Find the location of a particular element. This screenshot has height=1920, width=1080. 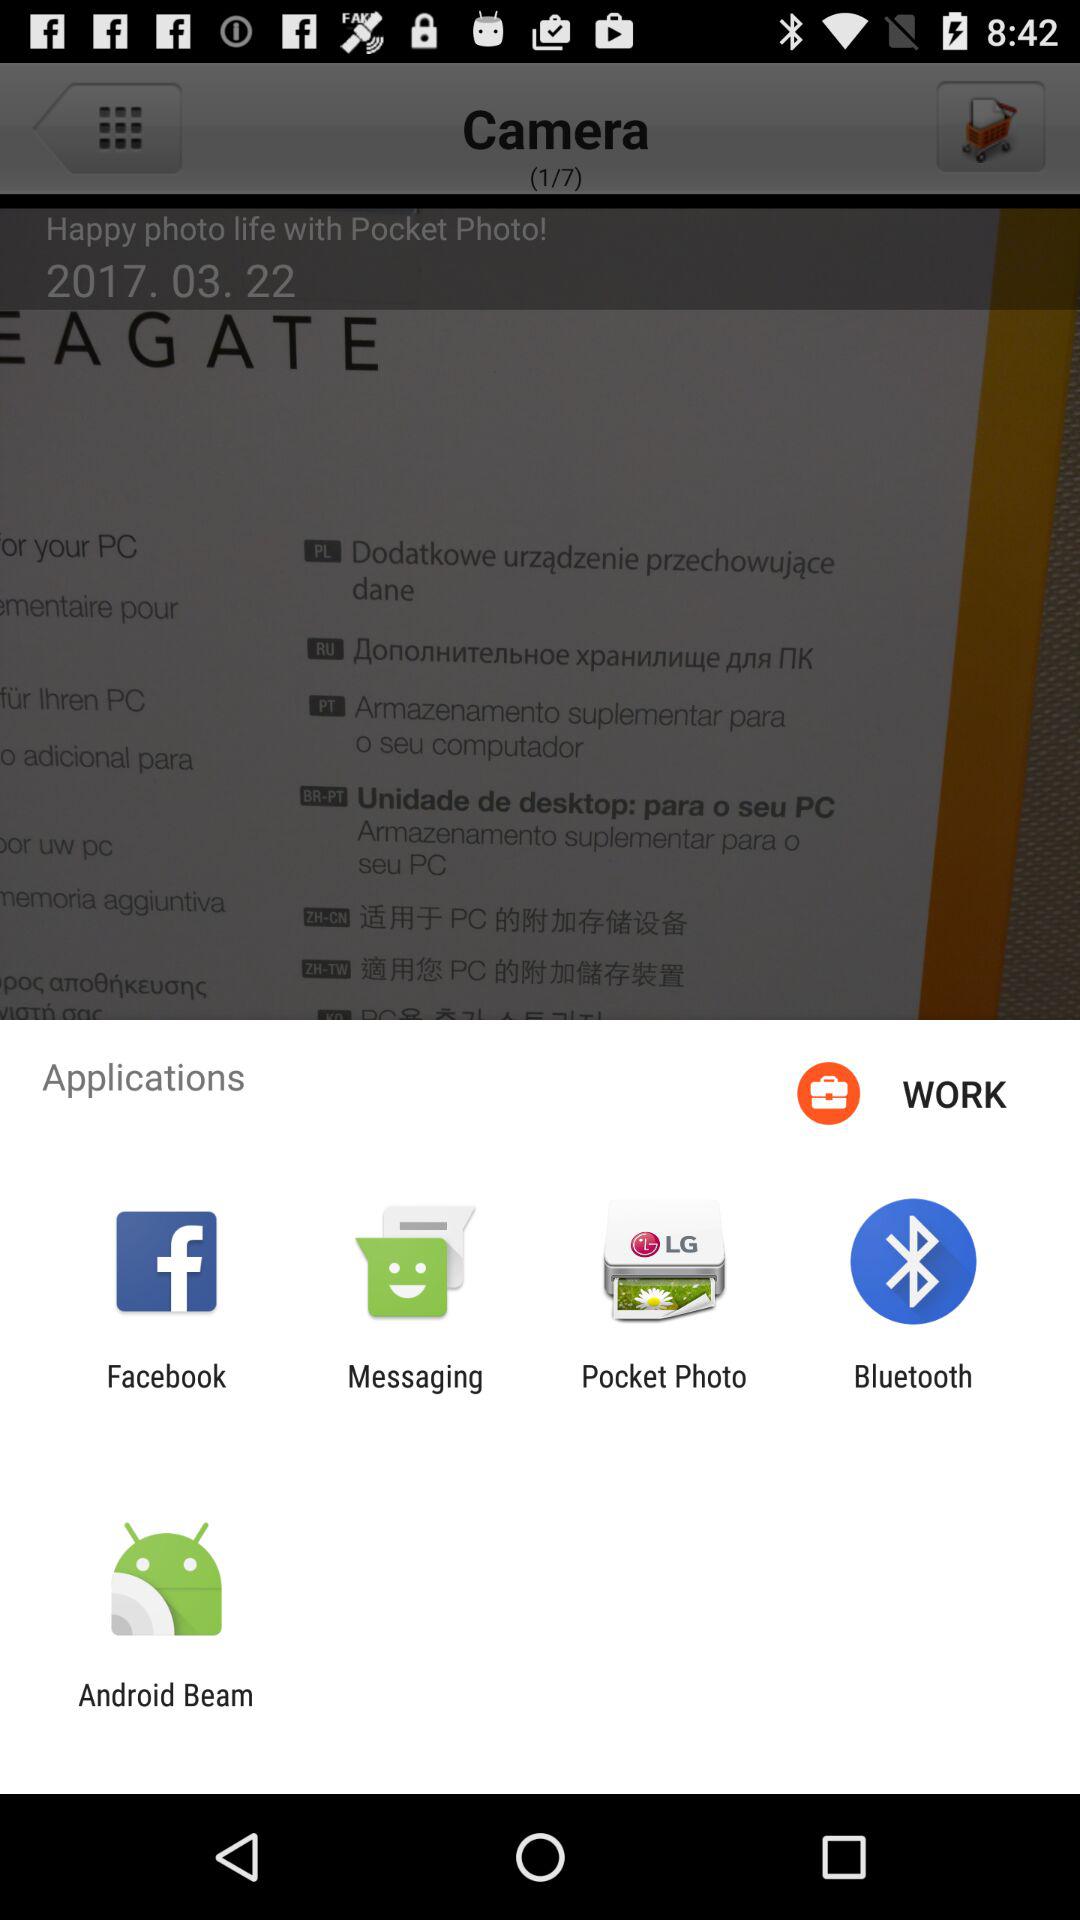

turn off messaging icon is located at coordinates (415, 1393).